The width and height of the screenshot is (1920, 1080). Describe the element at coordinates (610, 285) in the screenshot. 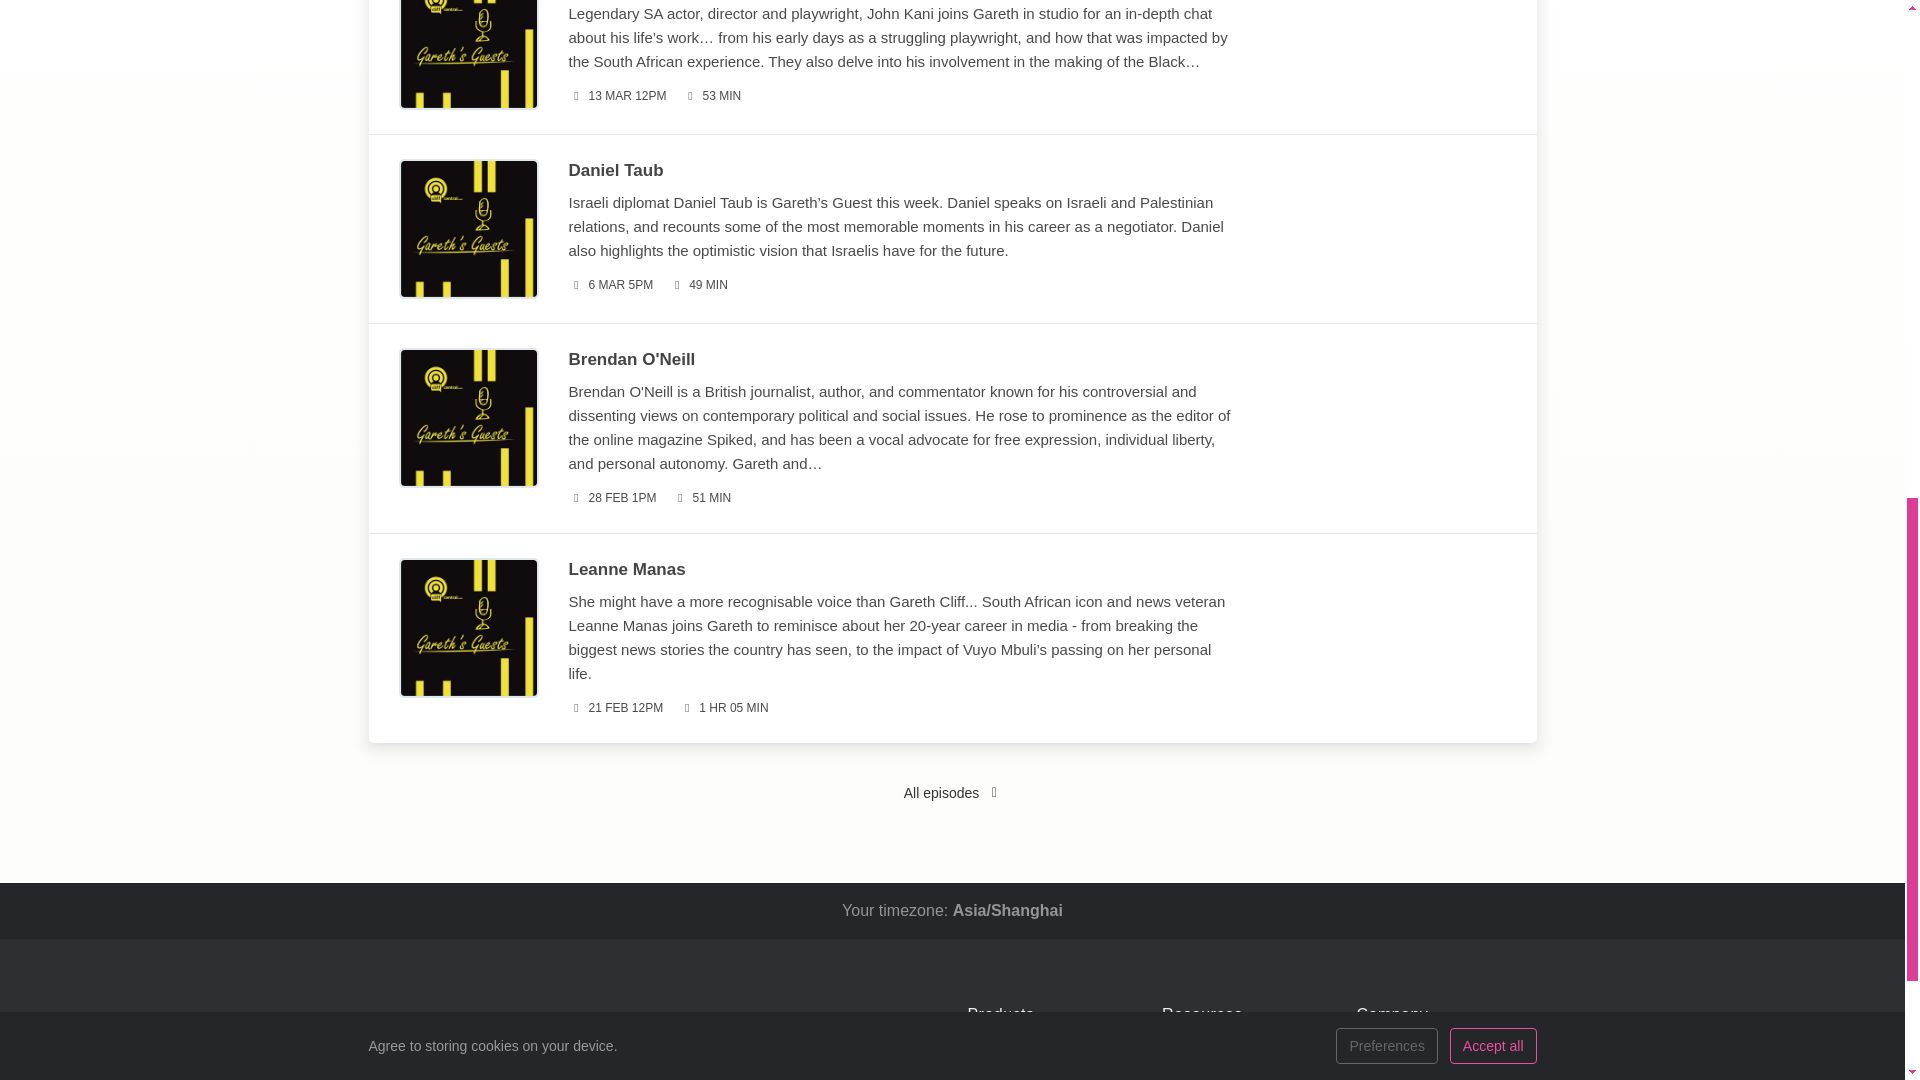

I see `Published` at that location.